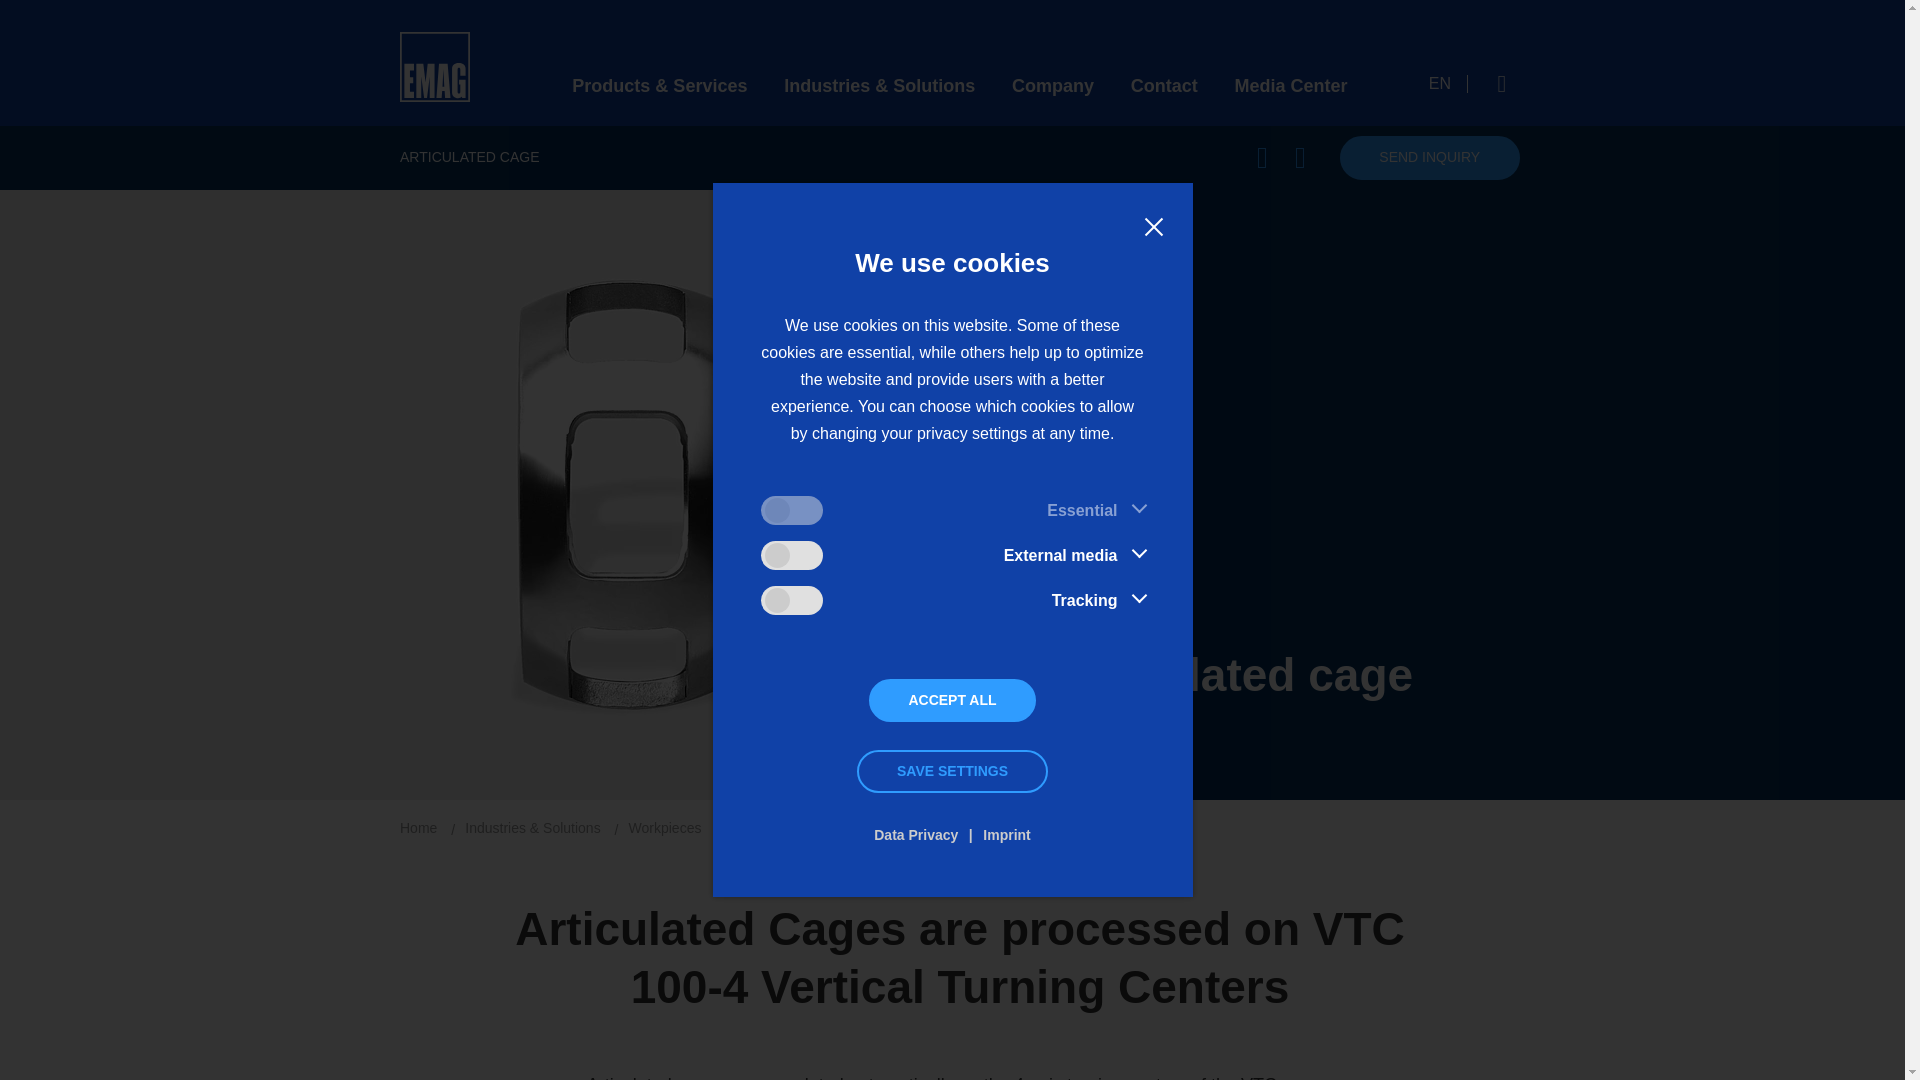  Describe the element at coordinates (1263, 157) in the screenshot. I see `Share this page` at that location.